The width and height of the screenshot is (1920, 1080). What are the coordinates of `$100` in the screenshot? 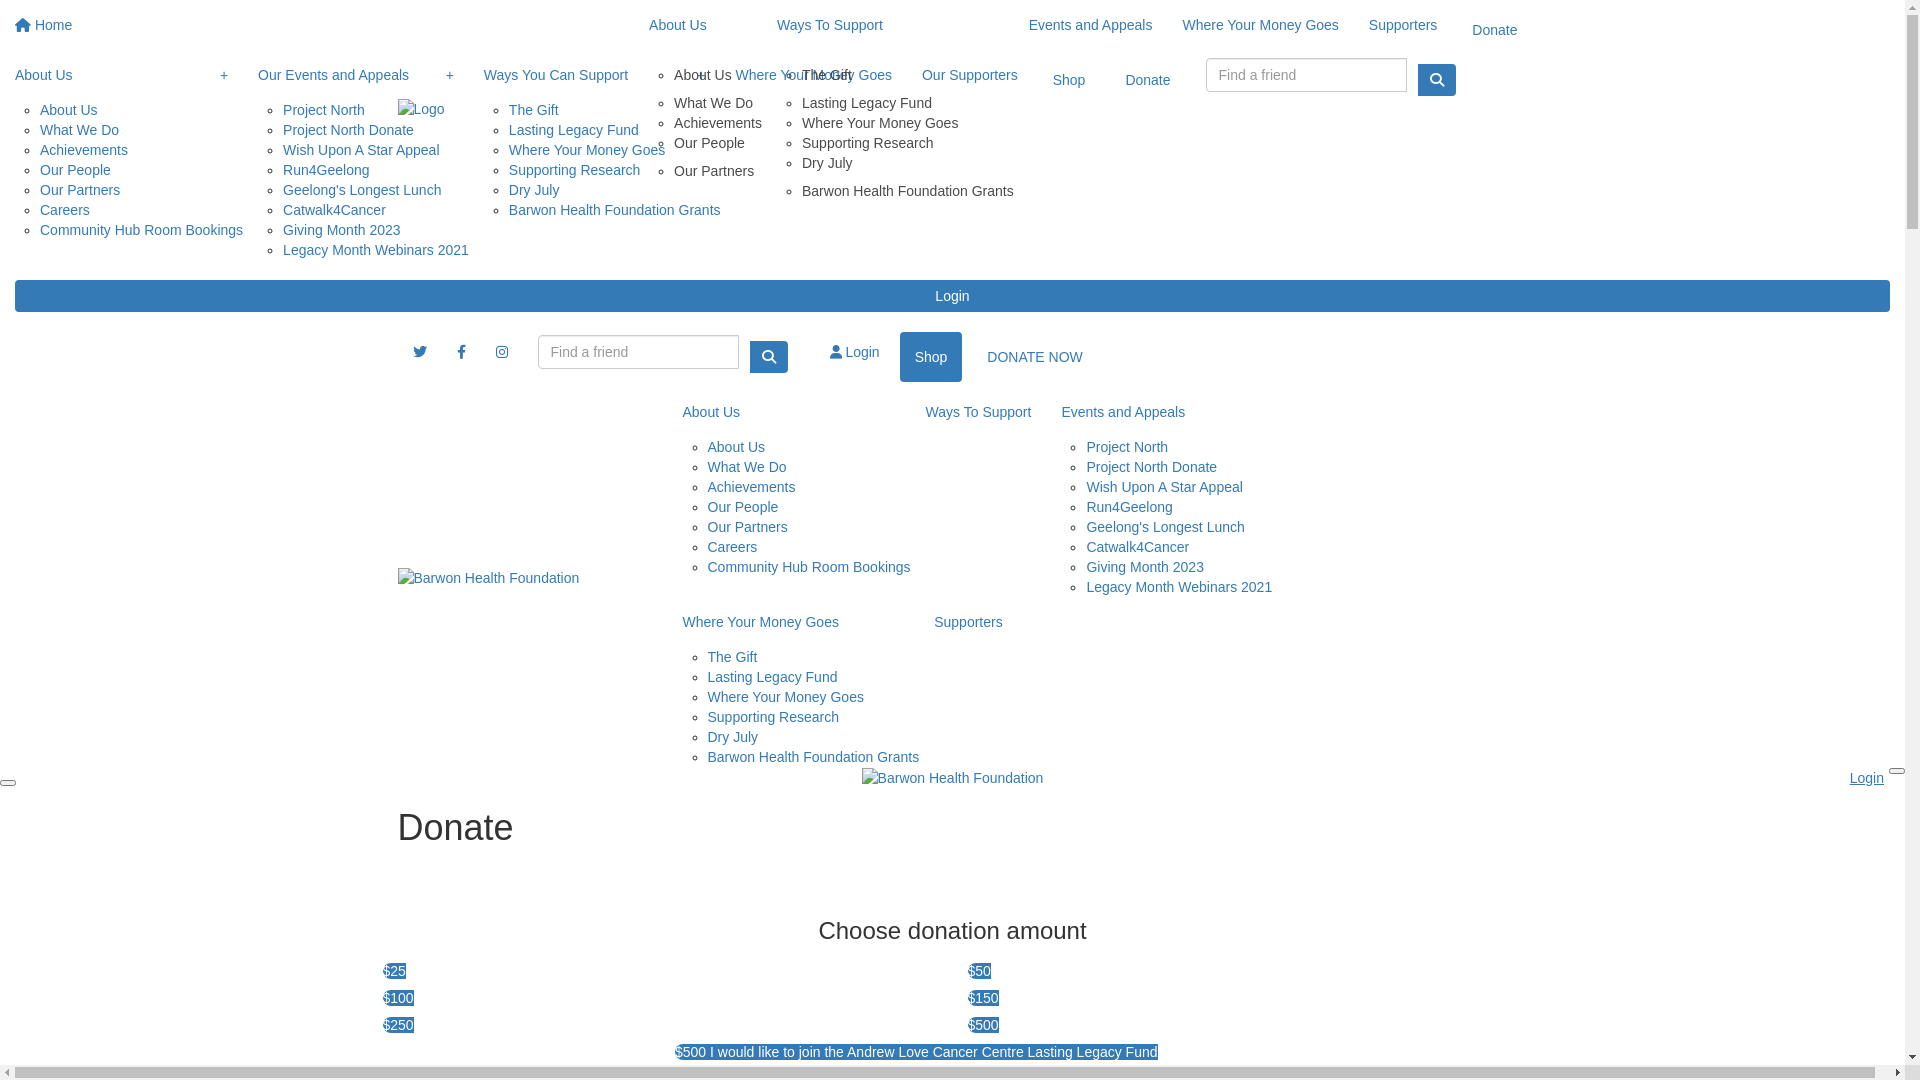 It's located at (660, 994).